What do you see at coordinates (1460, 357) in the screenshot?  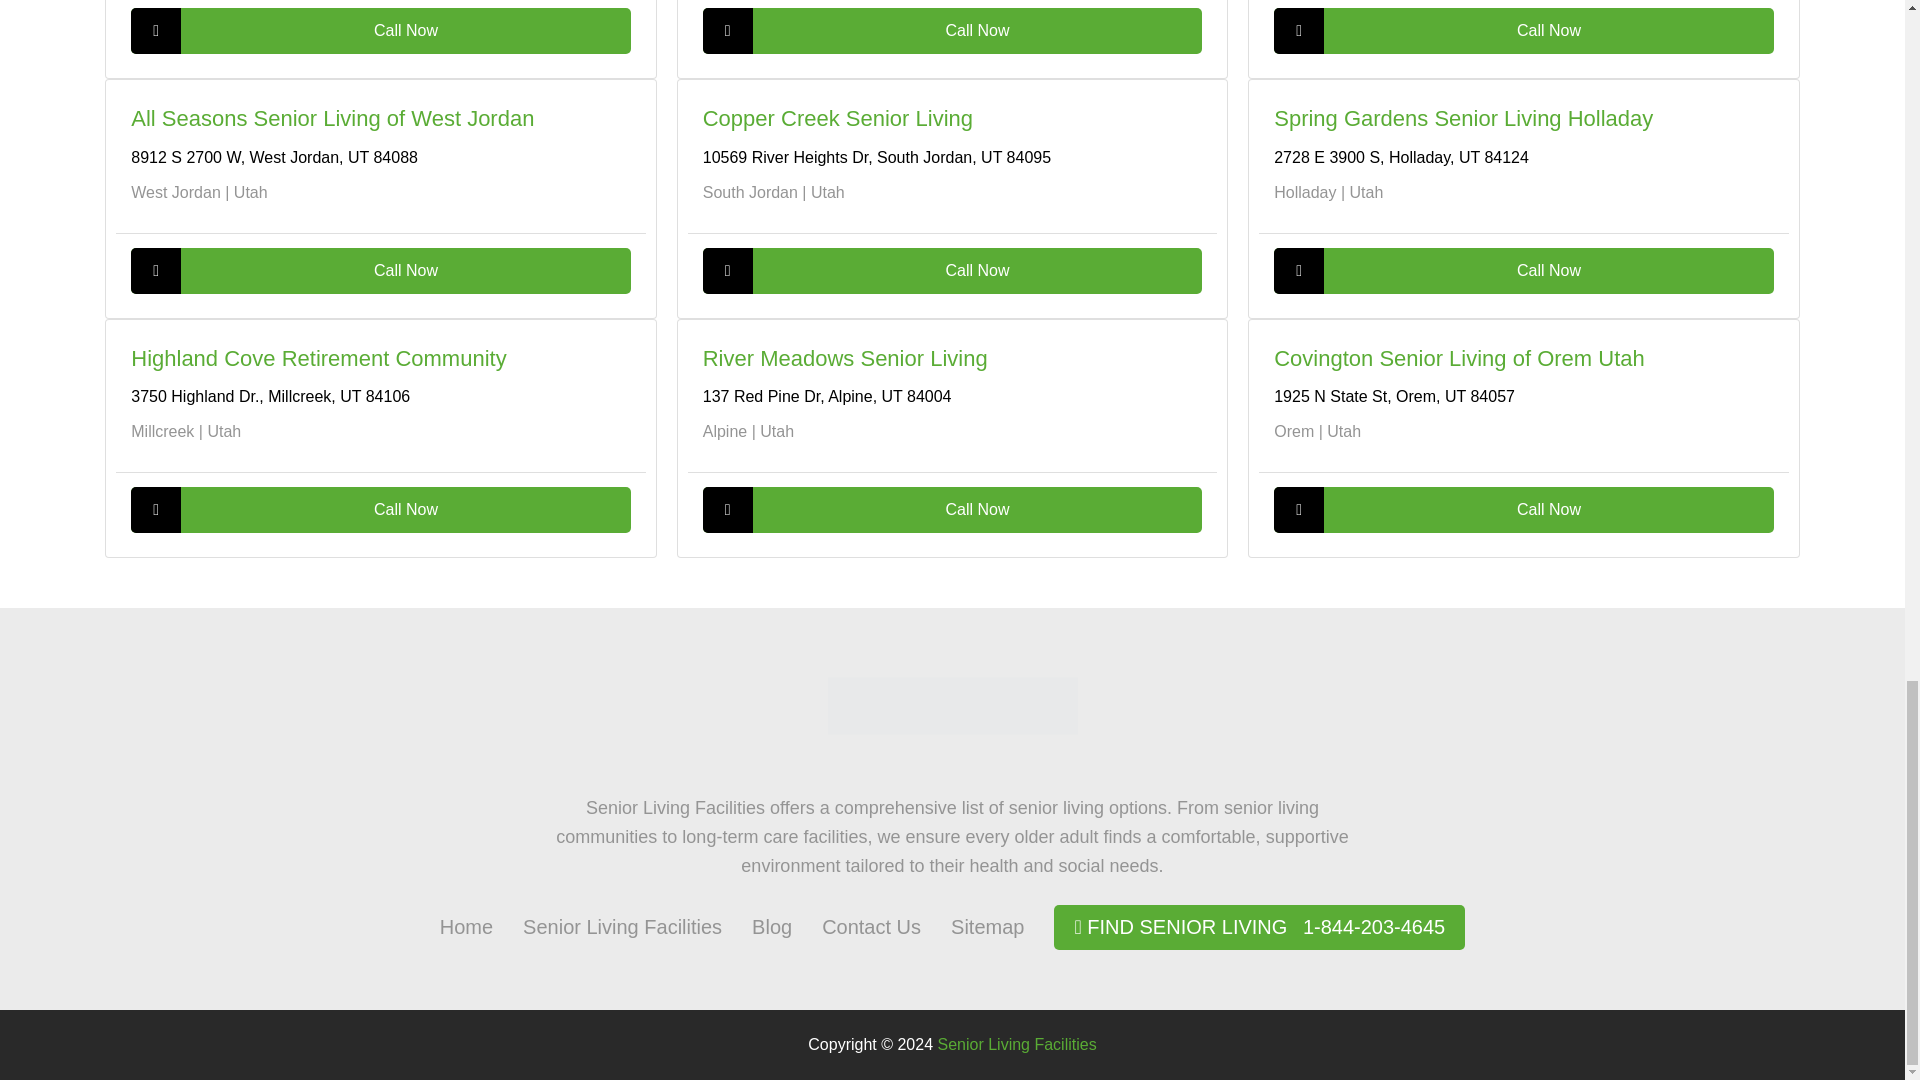 I see `Covington Senior Living of Orem Utah` at bounding box center [1460, 357].